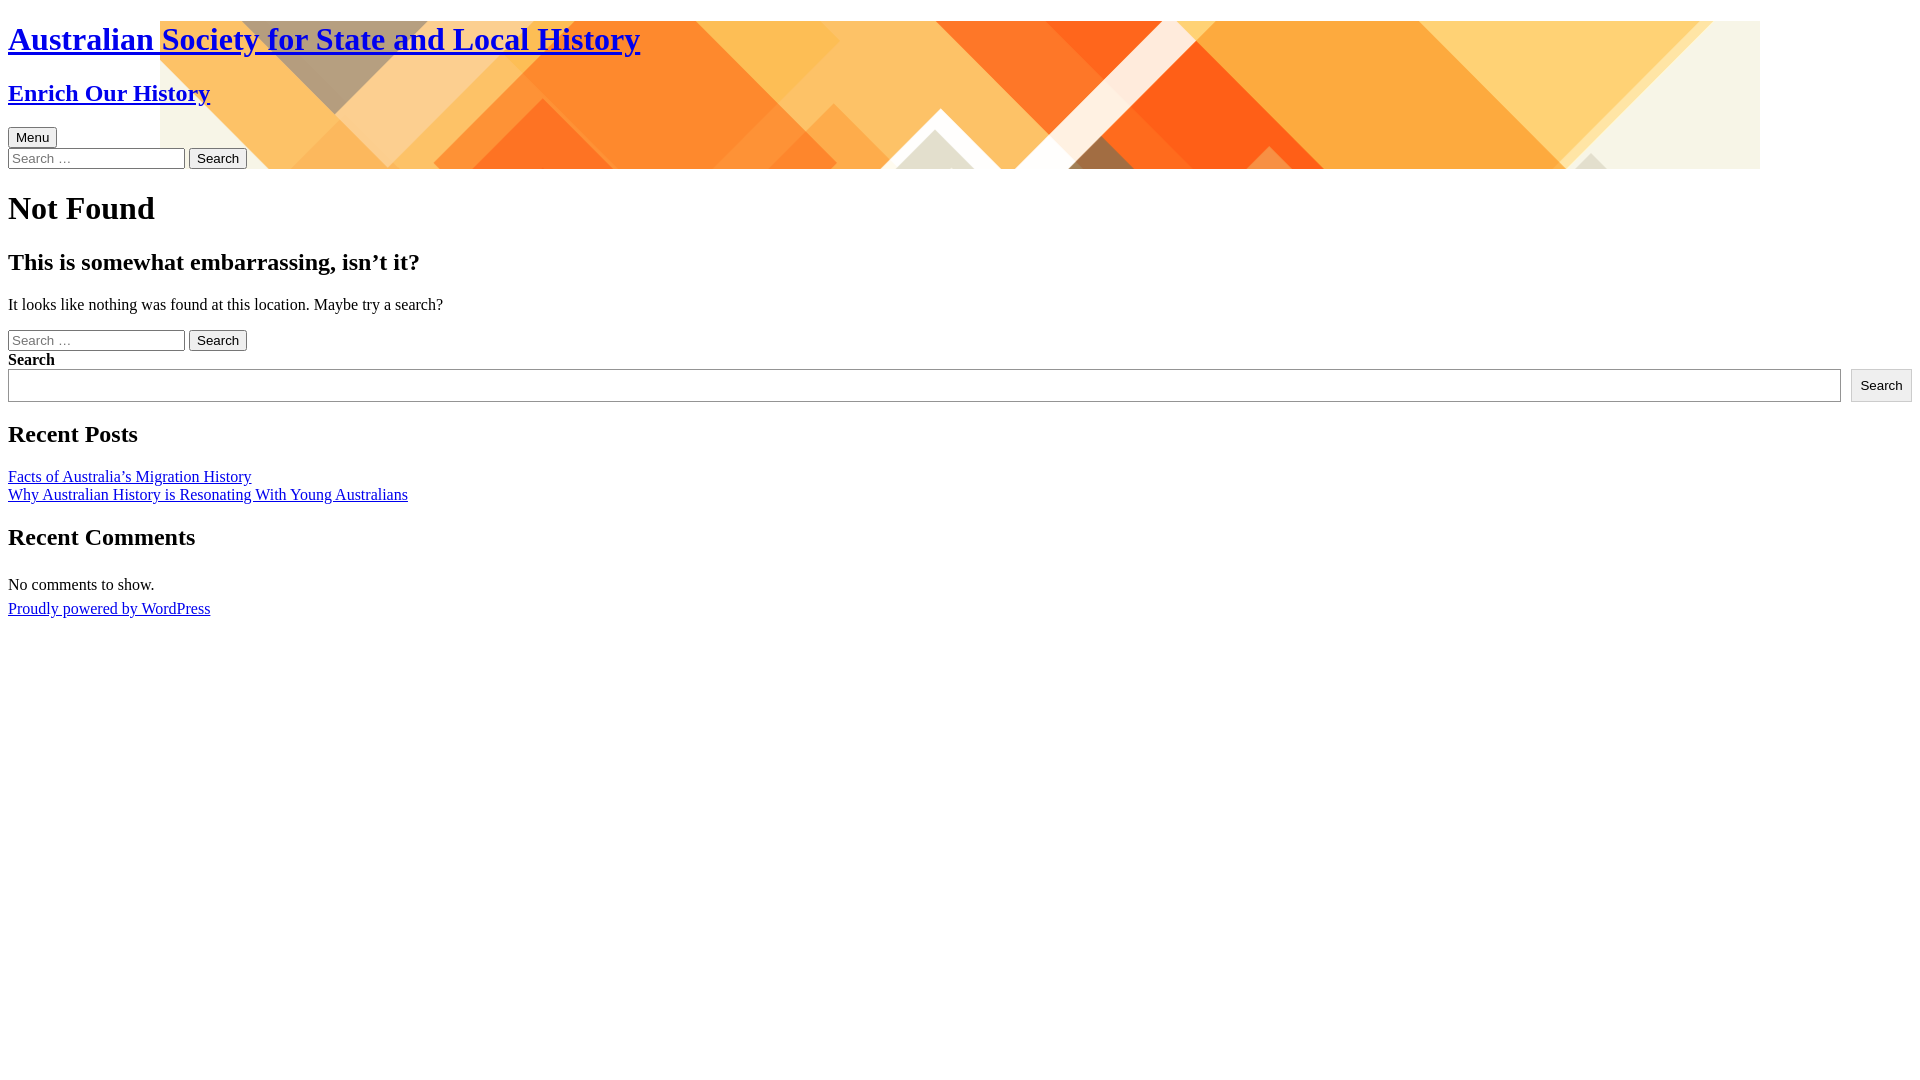  What do you see at coordinates (218, 340) in the screenshot?
I see `Search` at bounding box center [218, 340].